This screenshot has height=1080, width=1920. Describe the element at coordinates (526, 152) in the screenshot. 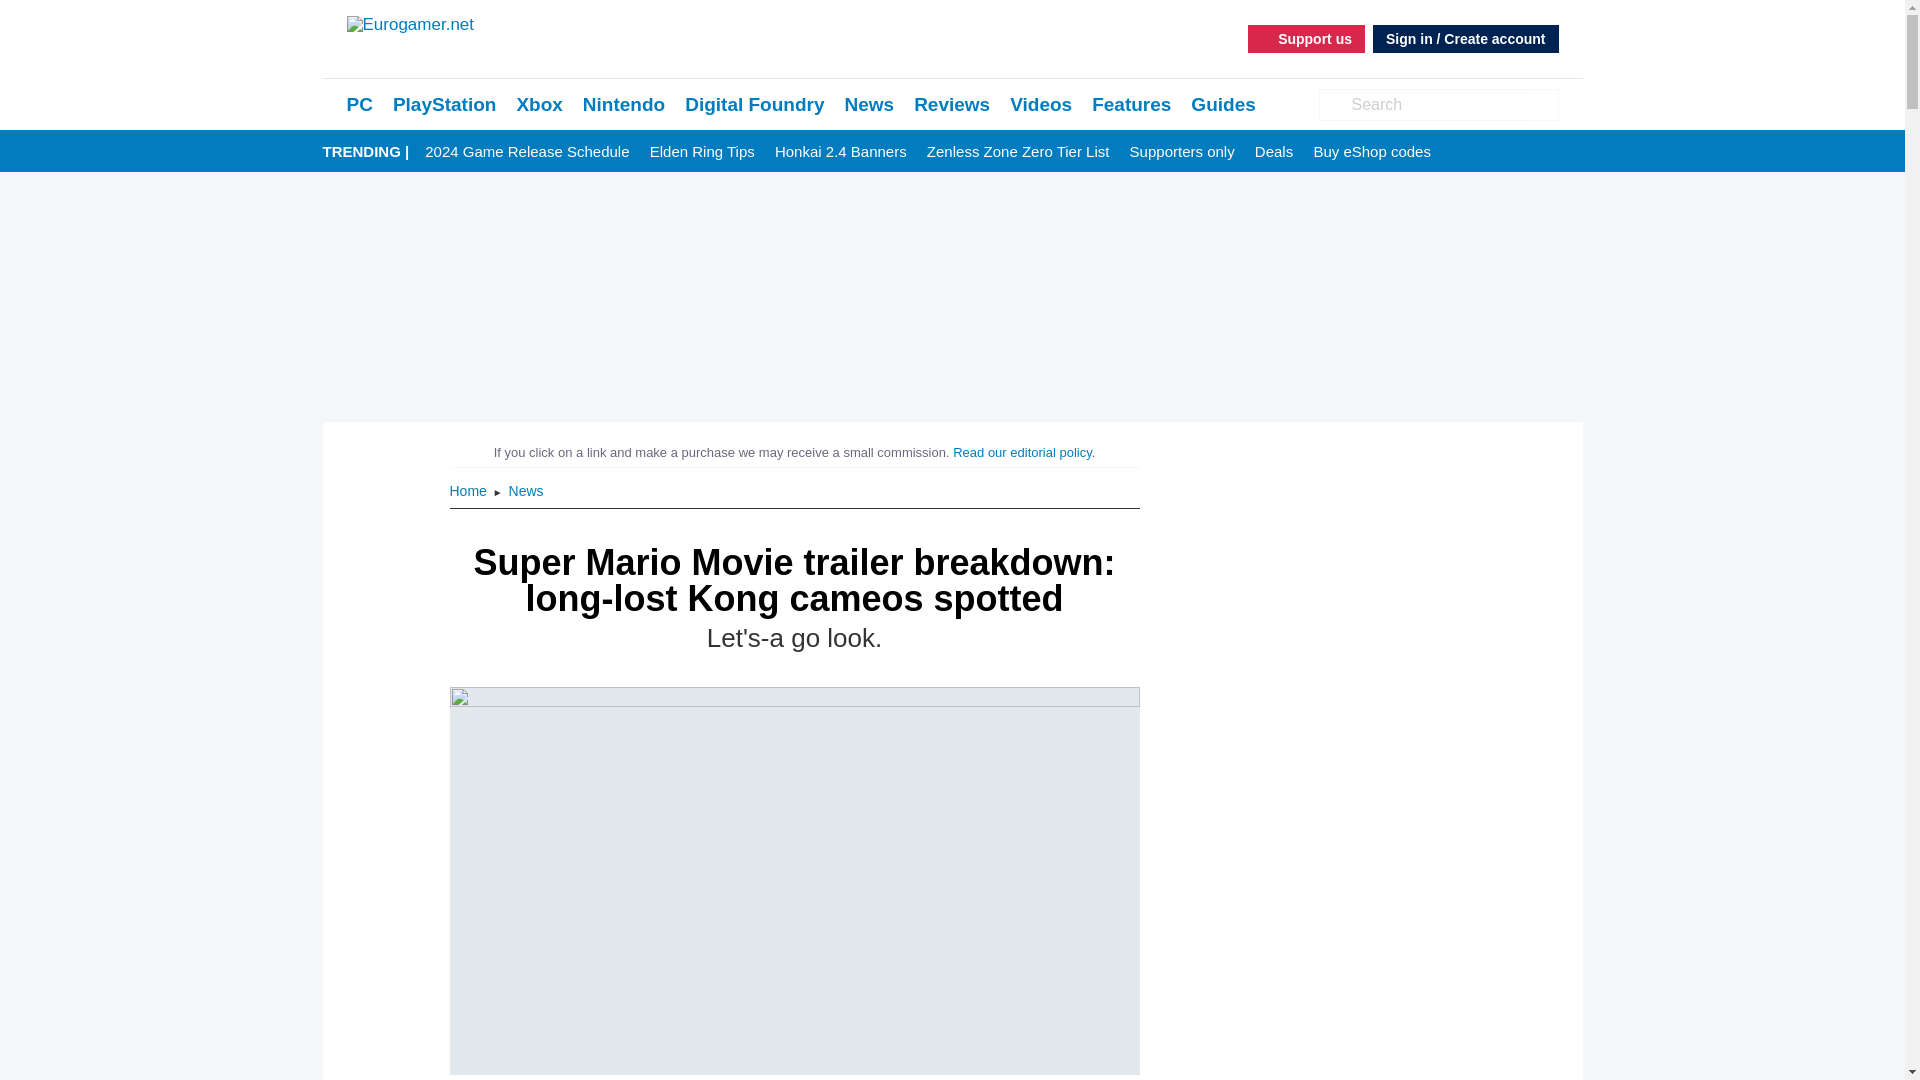

I see `2024 Game Release Schedule` at that location.